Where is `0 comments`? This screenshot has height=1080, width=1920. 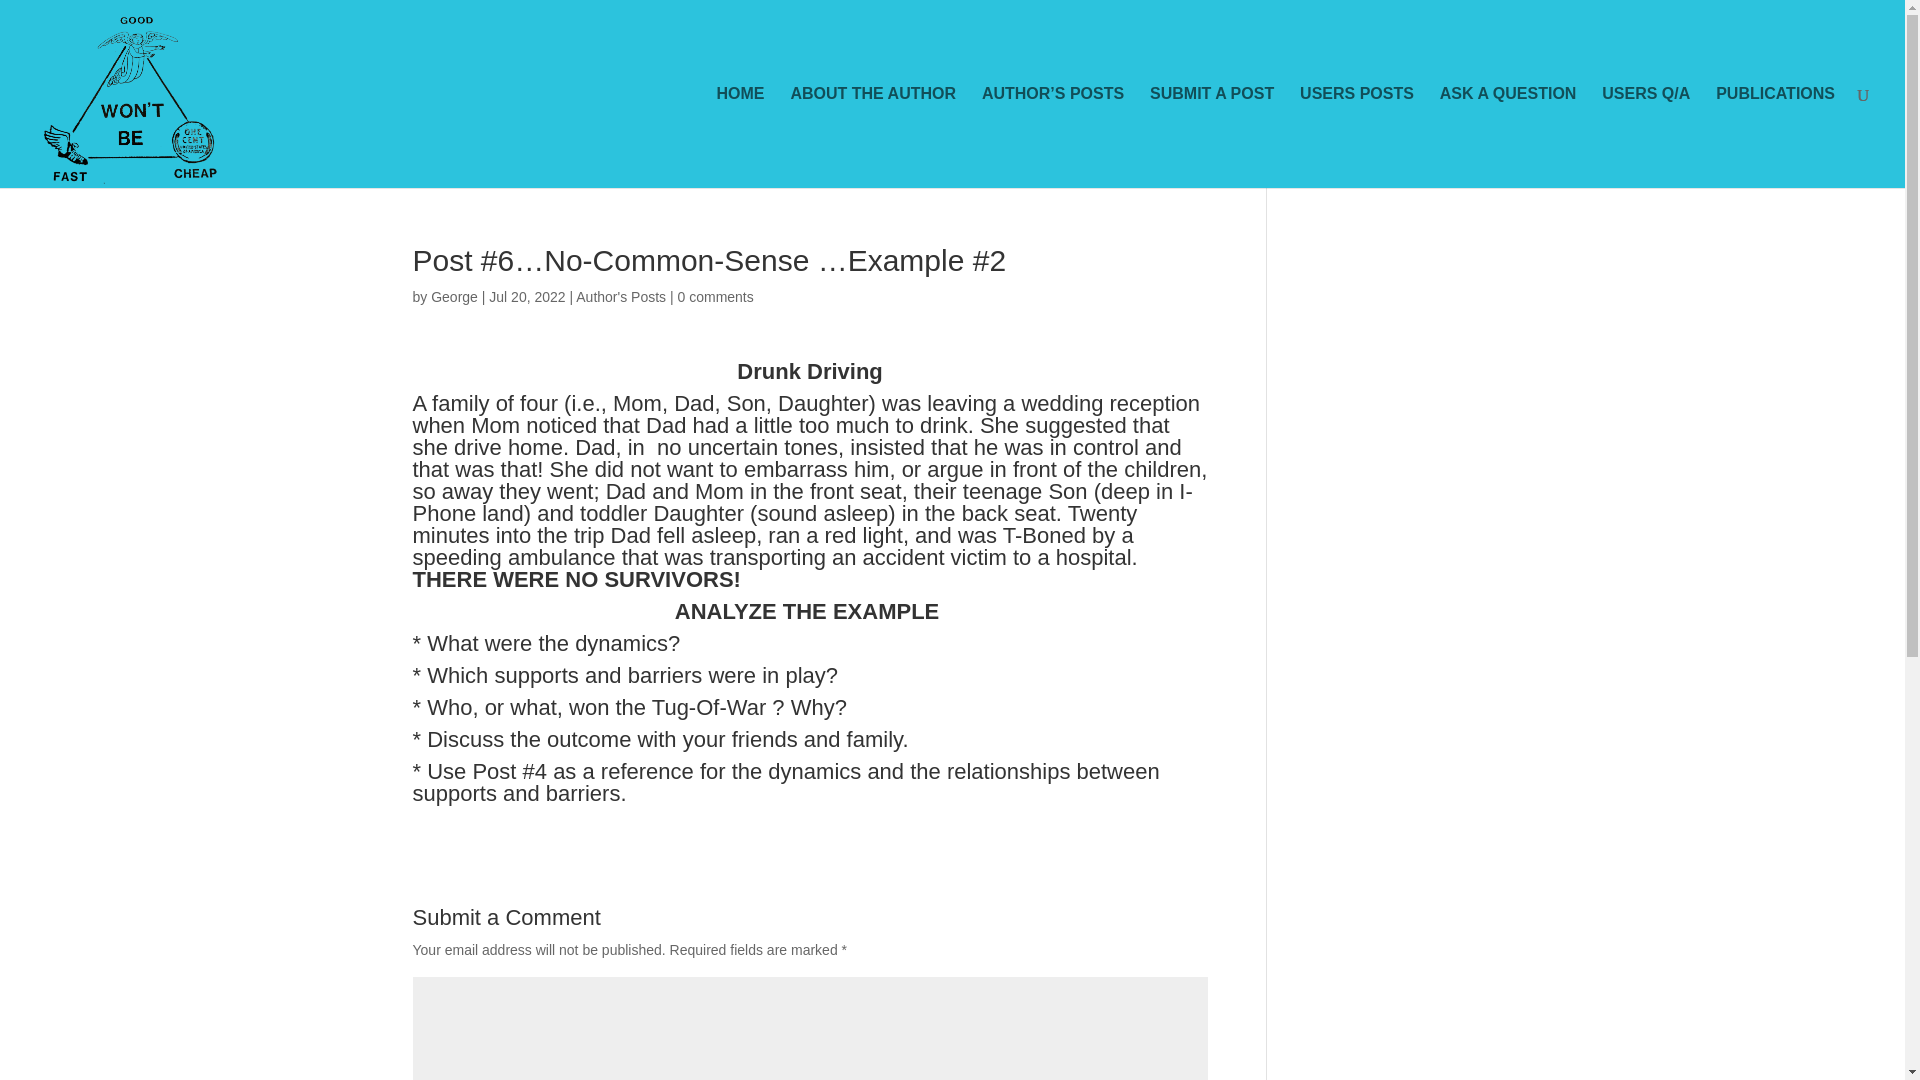 0 comments is located at coordinates (716, 296).